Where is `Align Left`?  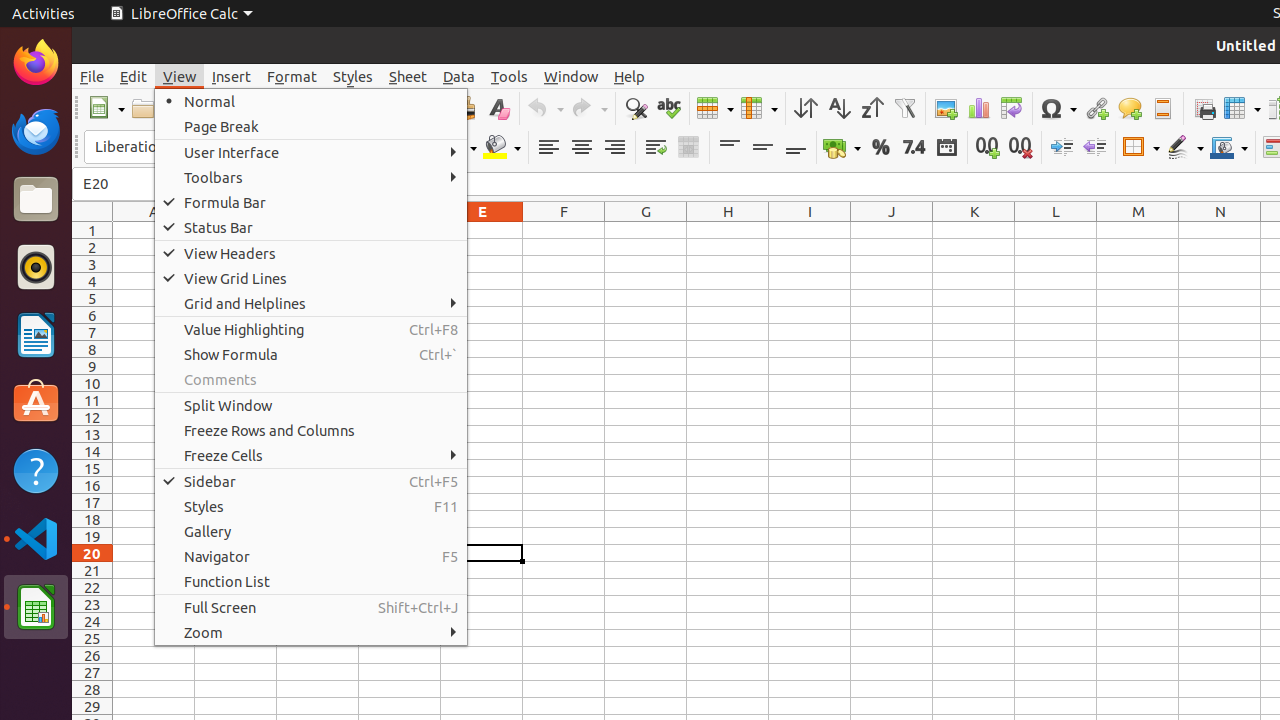
Align Left is located at coordinates (548, 148).